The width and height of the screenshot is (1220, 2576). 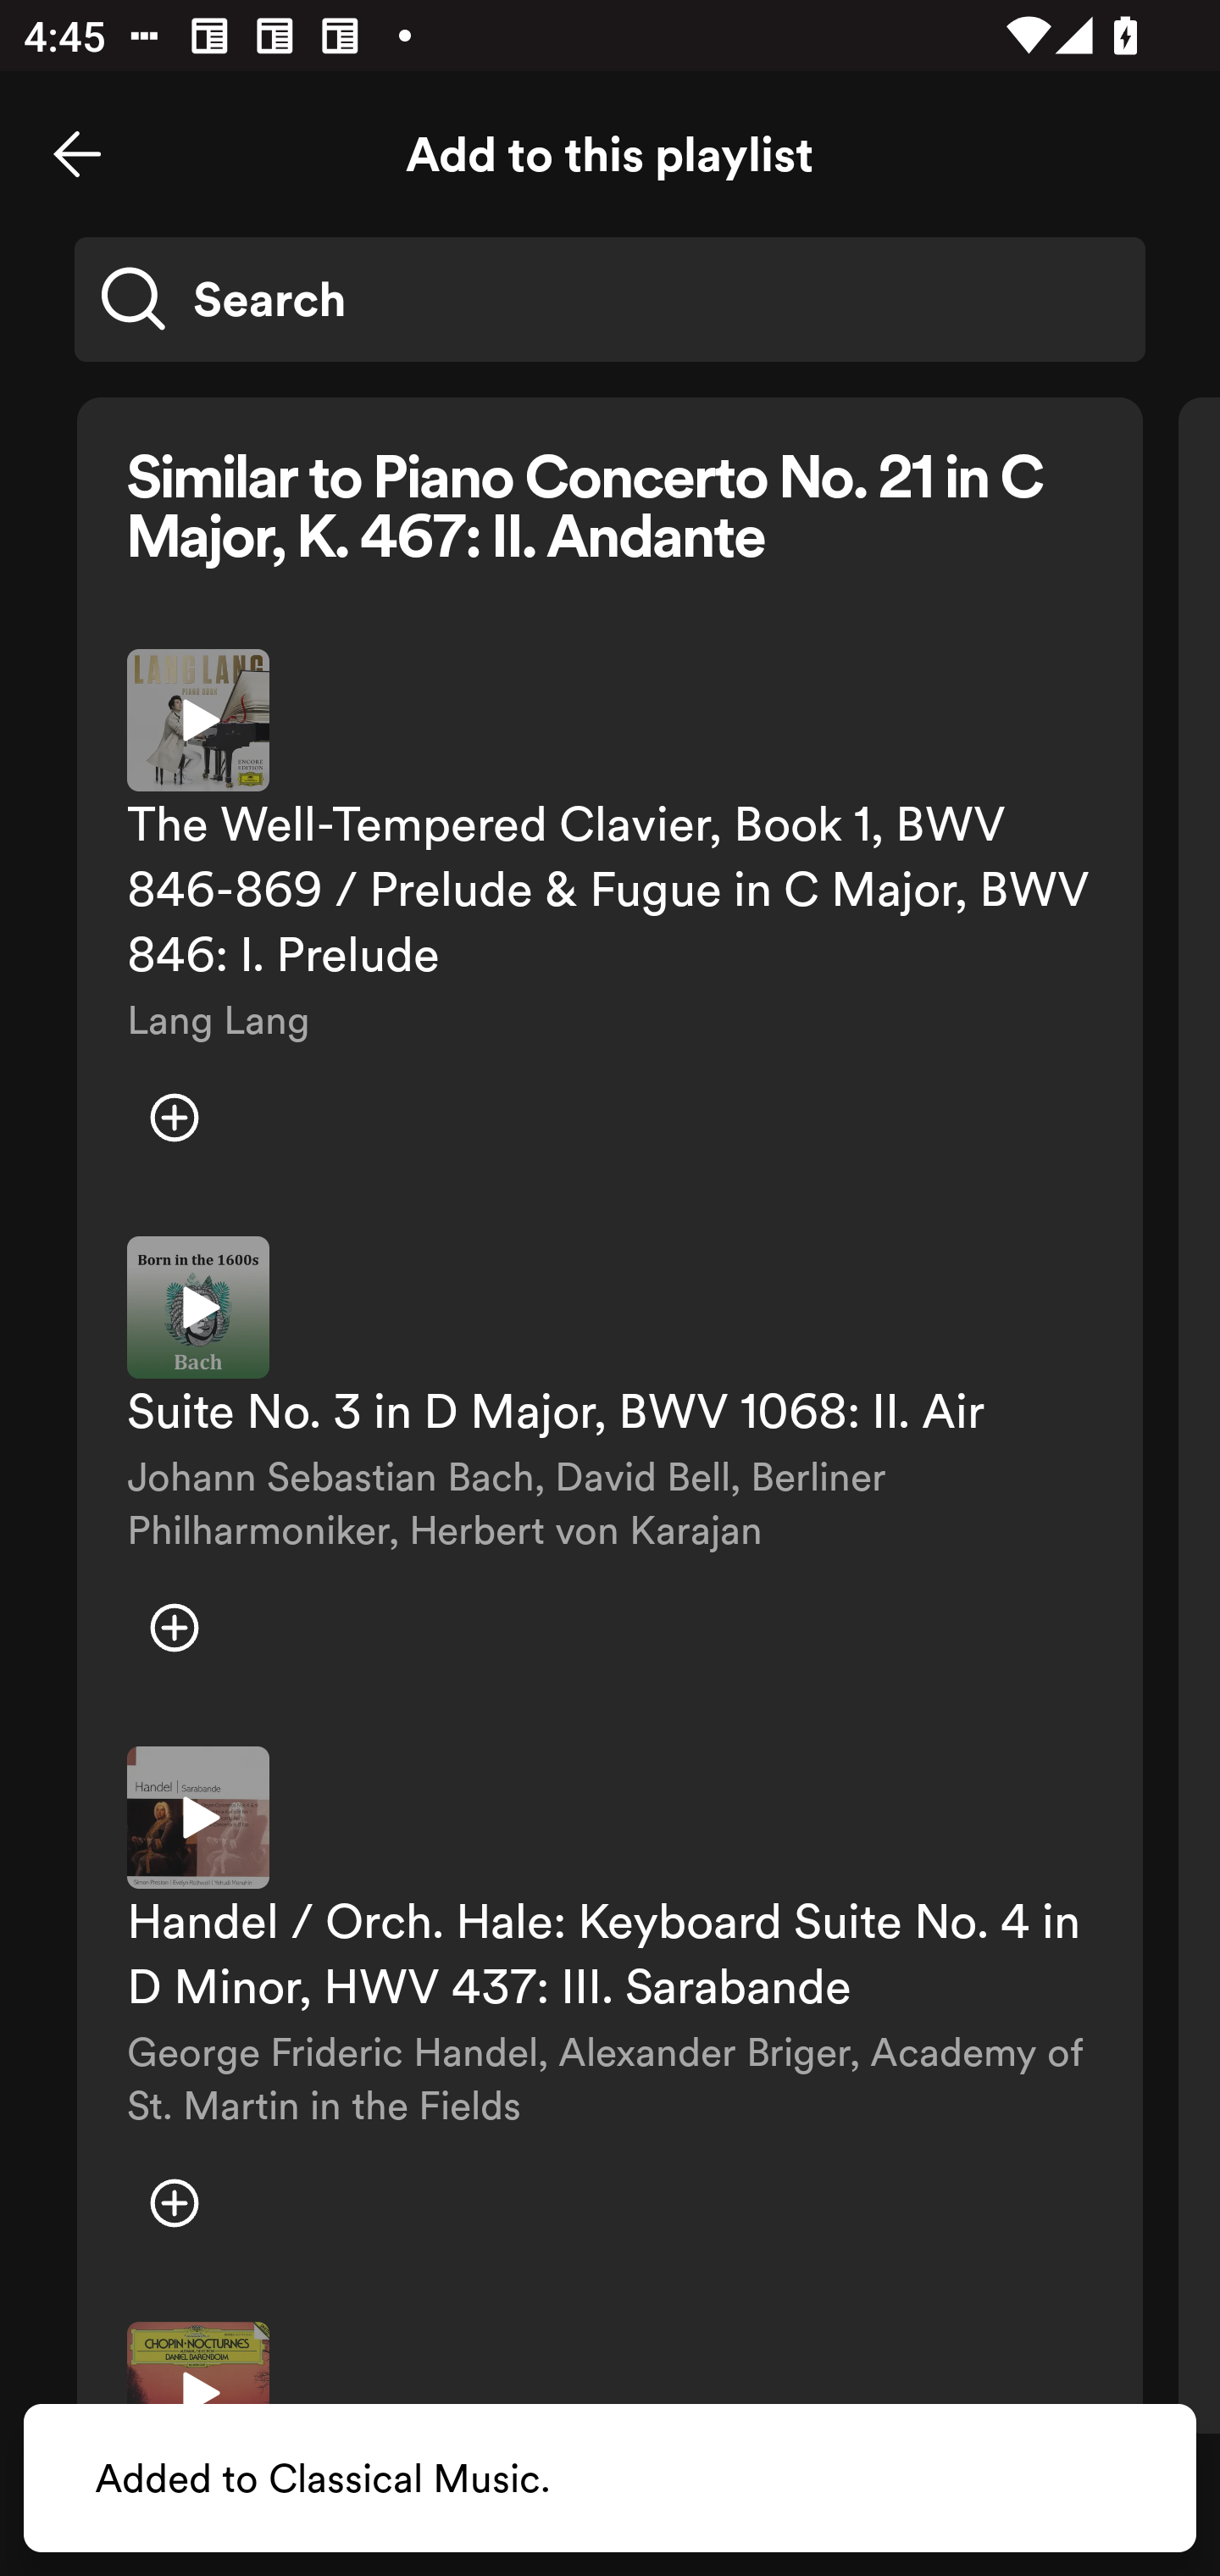 What do you see at coordinates (198, 1817) in the screenshot?
I see `Play preview` at bounding box center [198, 1817].